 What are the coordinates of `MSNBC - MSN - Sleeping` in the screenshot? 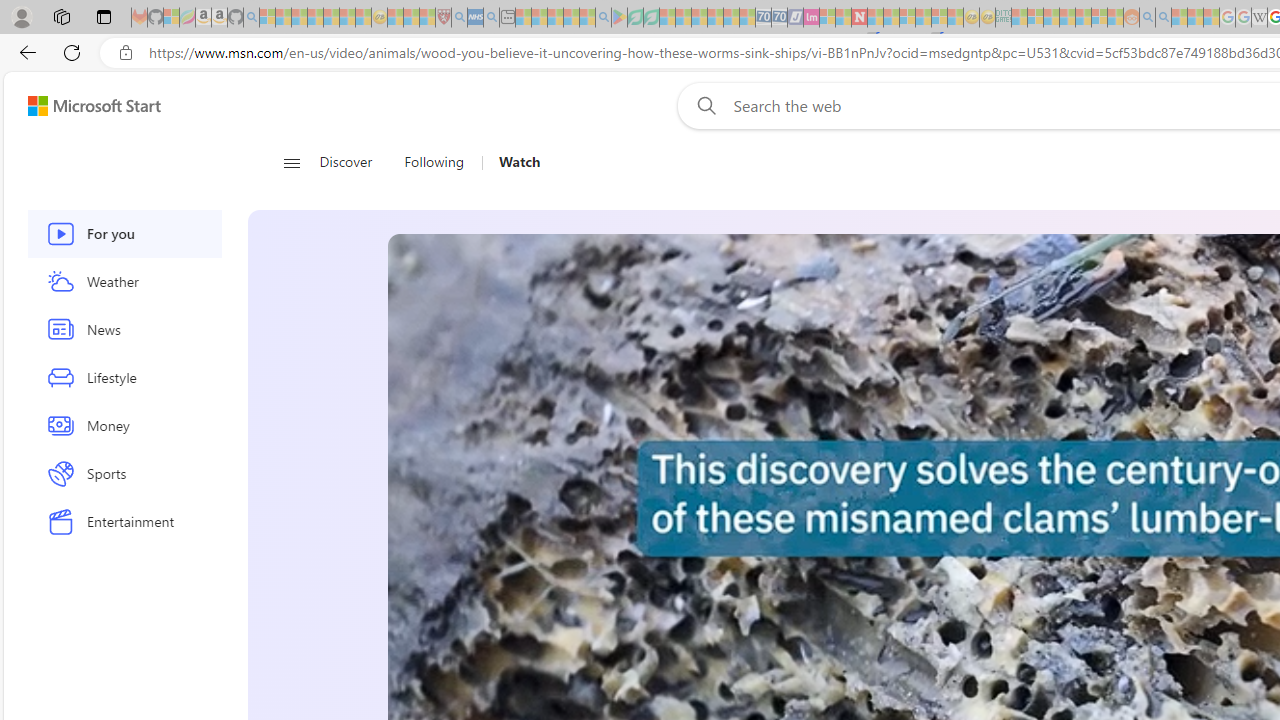 It's located at (1019, 18).